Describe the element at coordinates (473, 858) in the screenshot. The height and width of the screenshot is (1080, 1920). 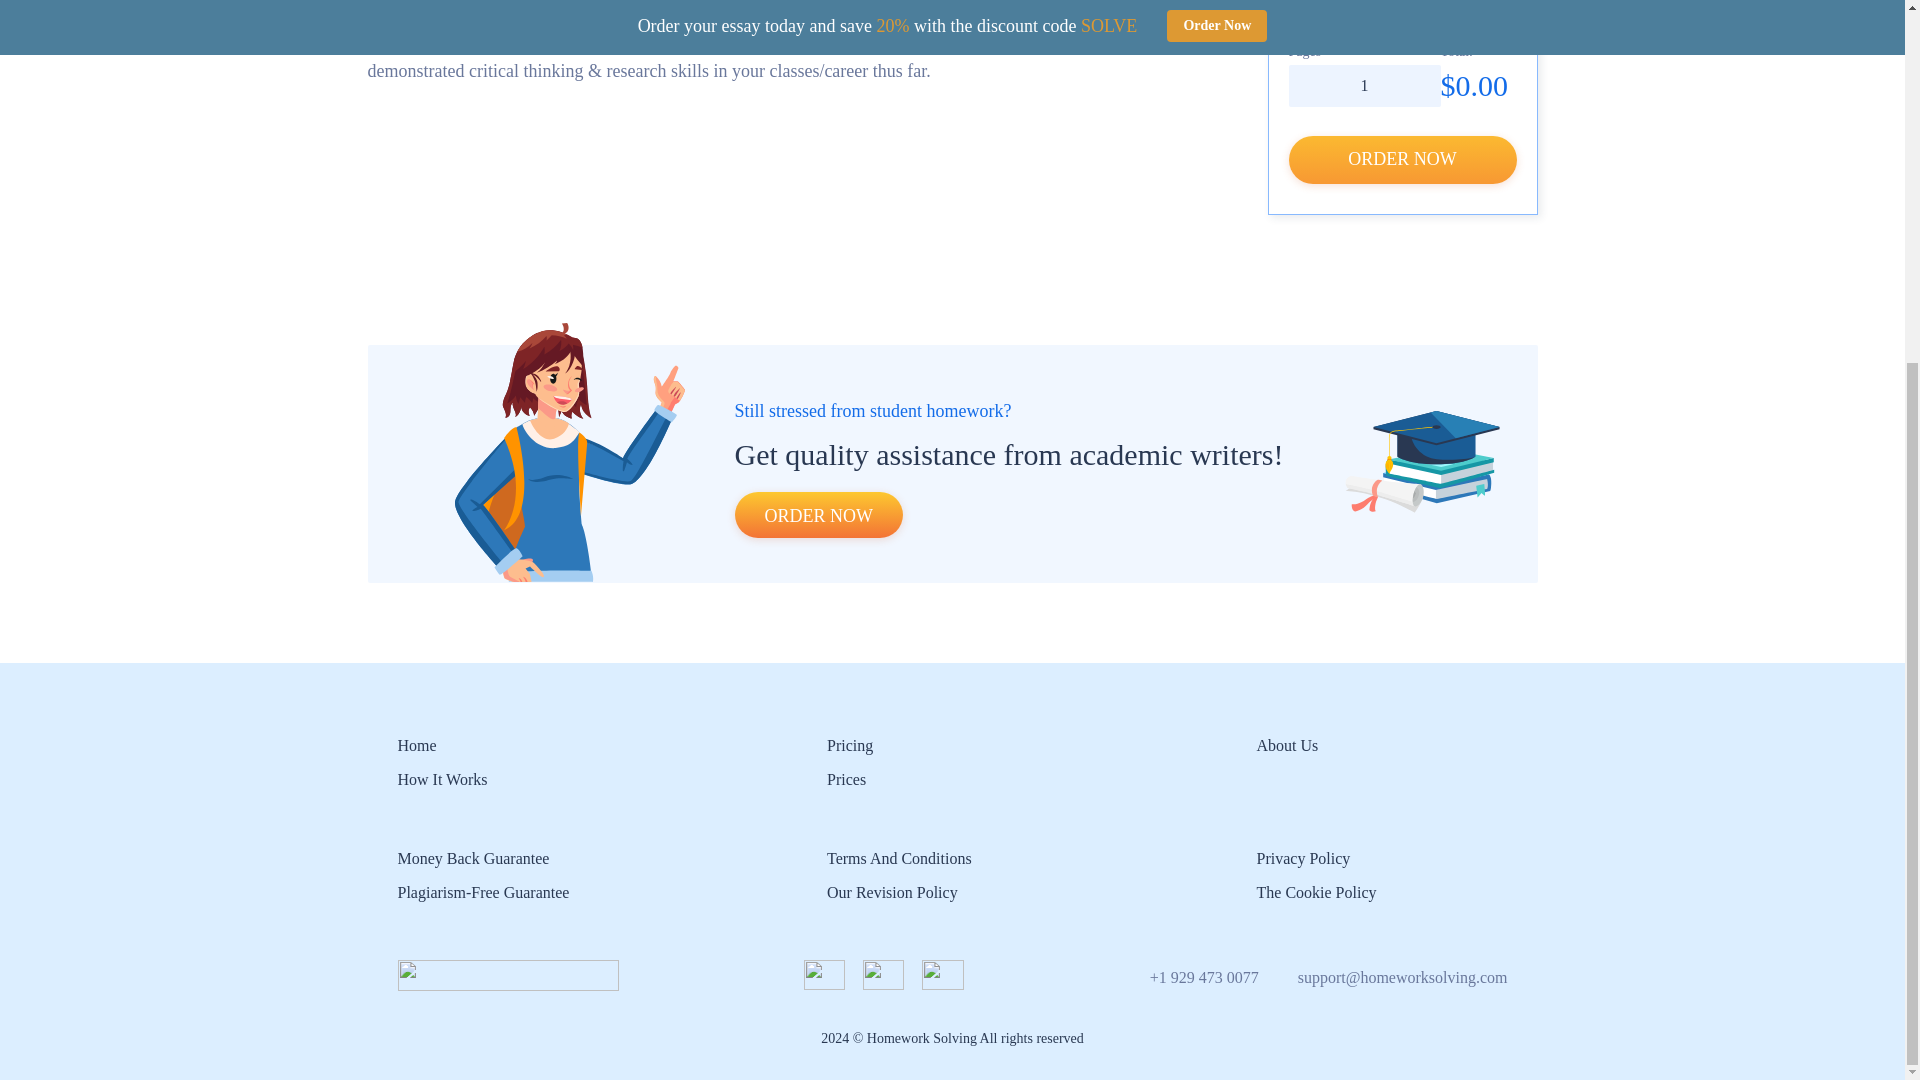
I see `Money Back Guarantee` at that location.